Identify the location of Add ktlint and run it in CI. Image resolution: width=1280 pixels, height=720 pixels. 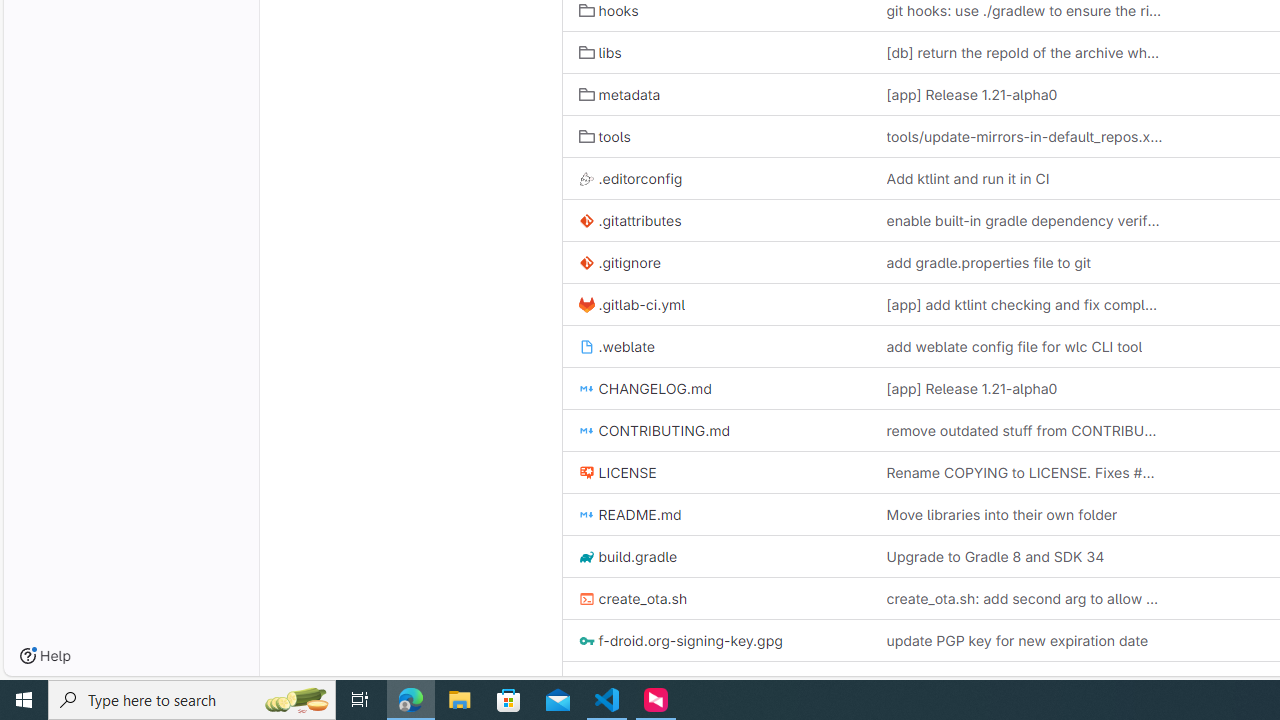
(967, 178).